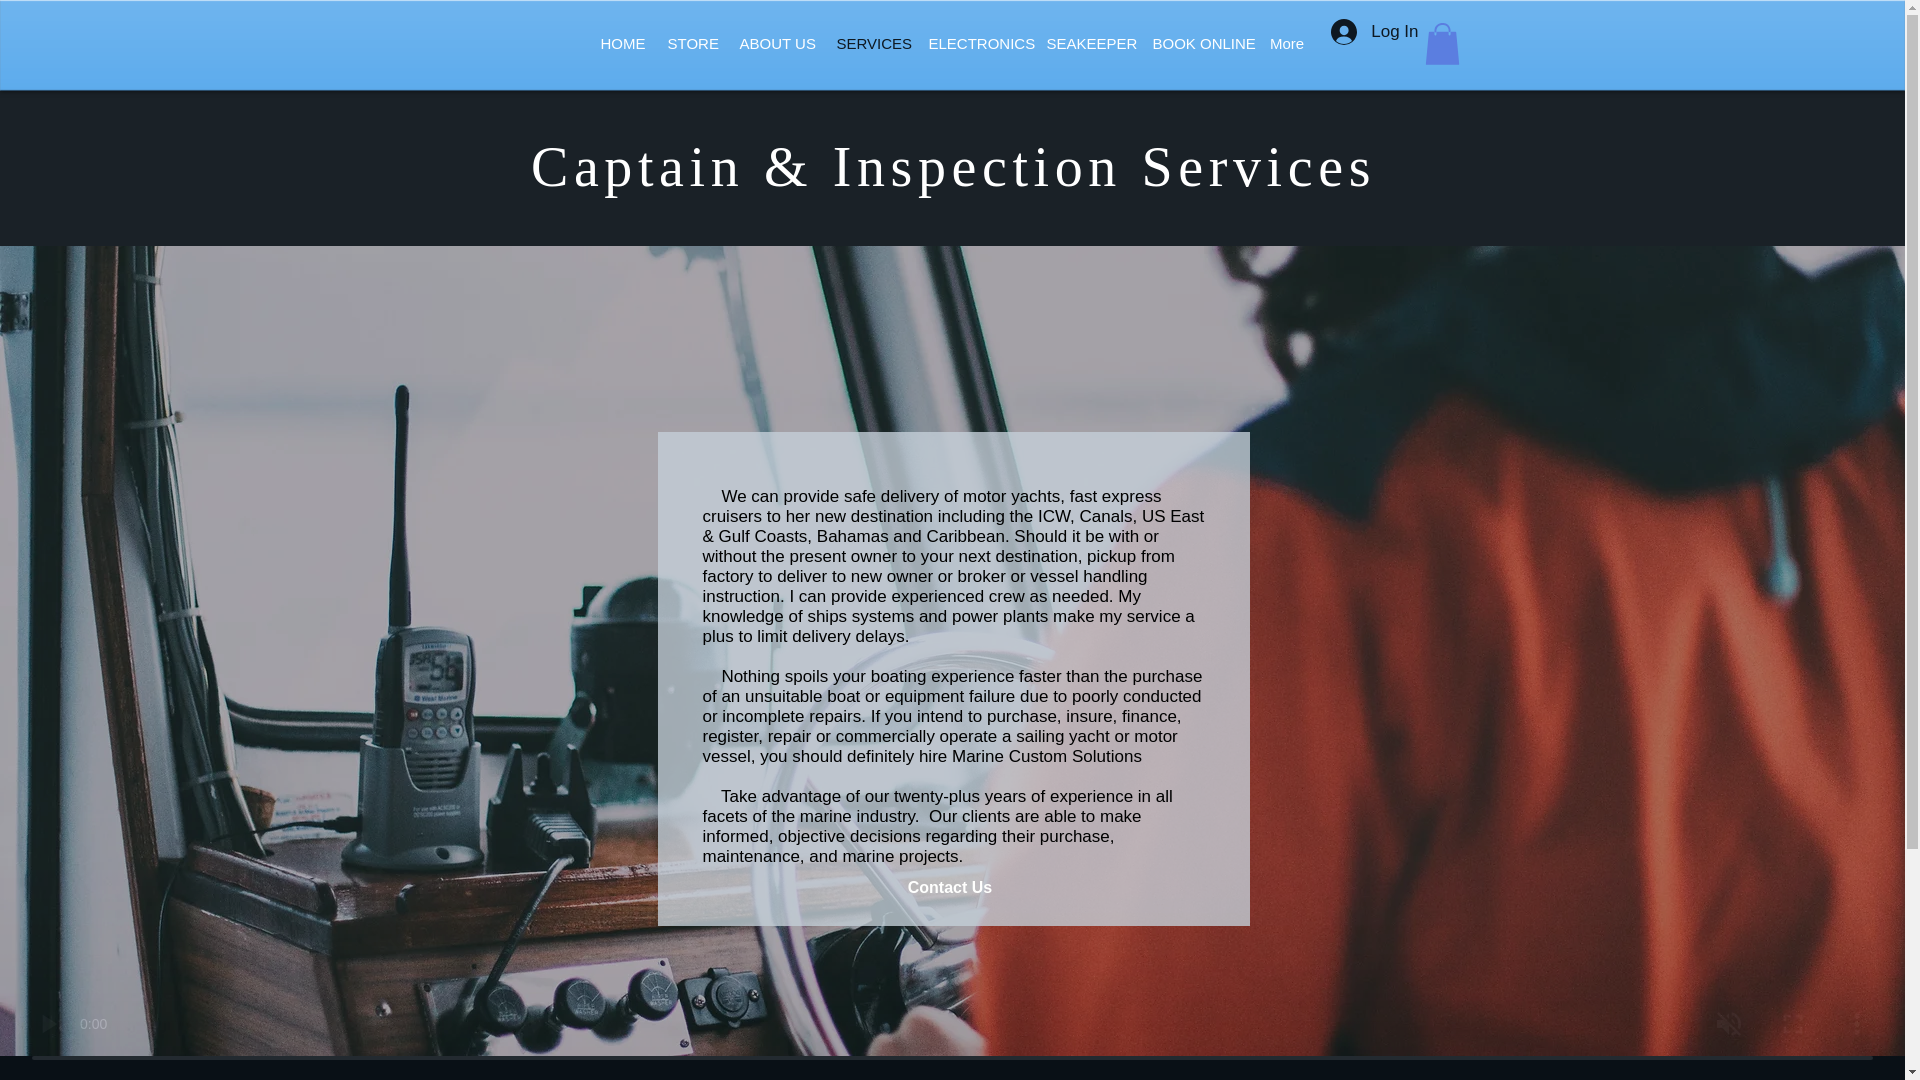  Describe the element at coordinates (690, 44) in the screenshot. I see `STORE` at that location.